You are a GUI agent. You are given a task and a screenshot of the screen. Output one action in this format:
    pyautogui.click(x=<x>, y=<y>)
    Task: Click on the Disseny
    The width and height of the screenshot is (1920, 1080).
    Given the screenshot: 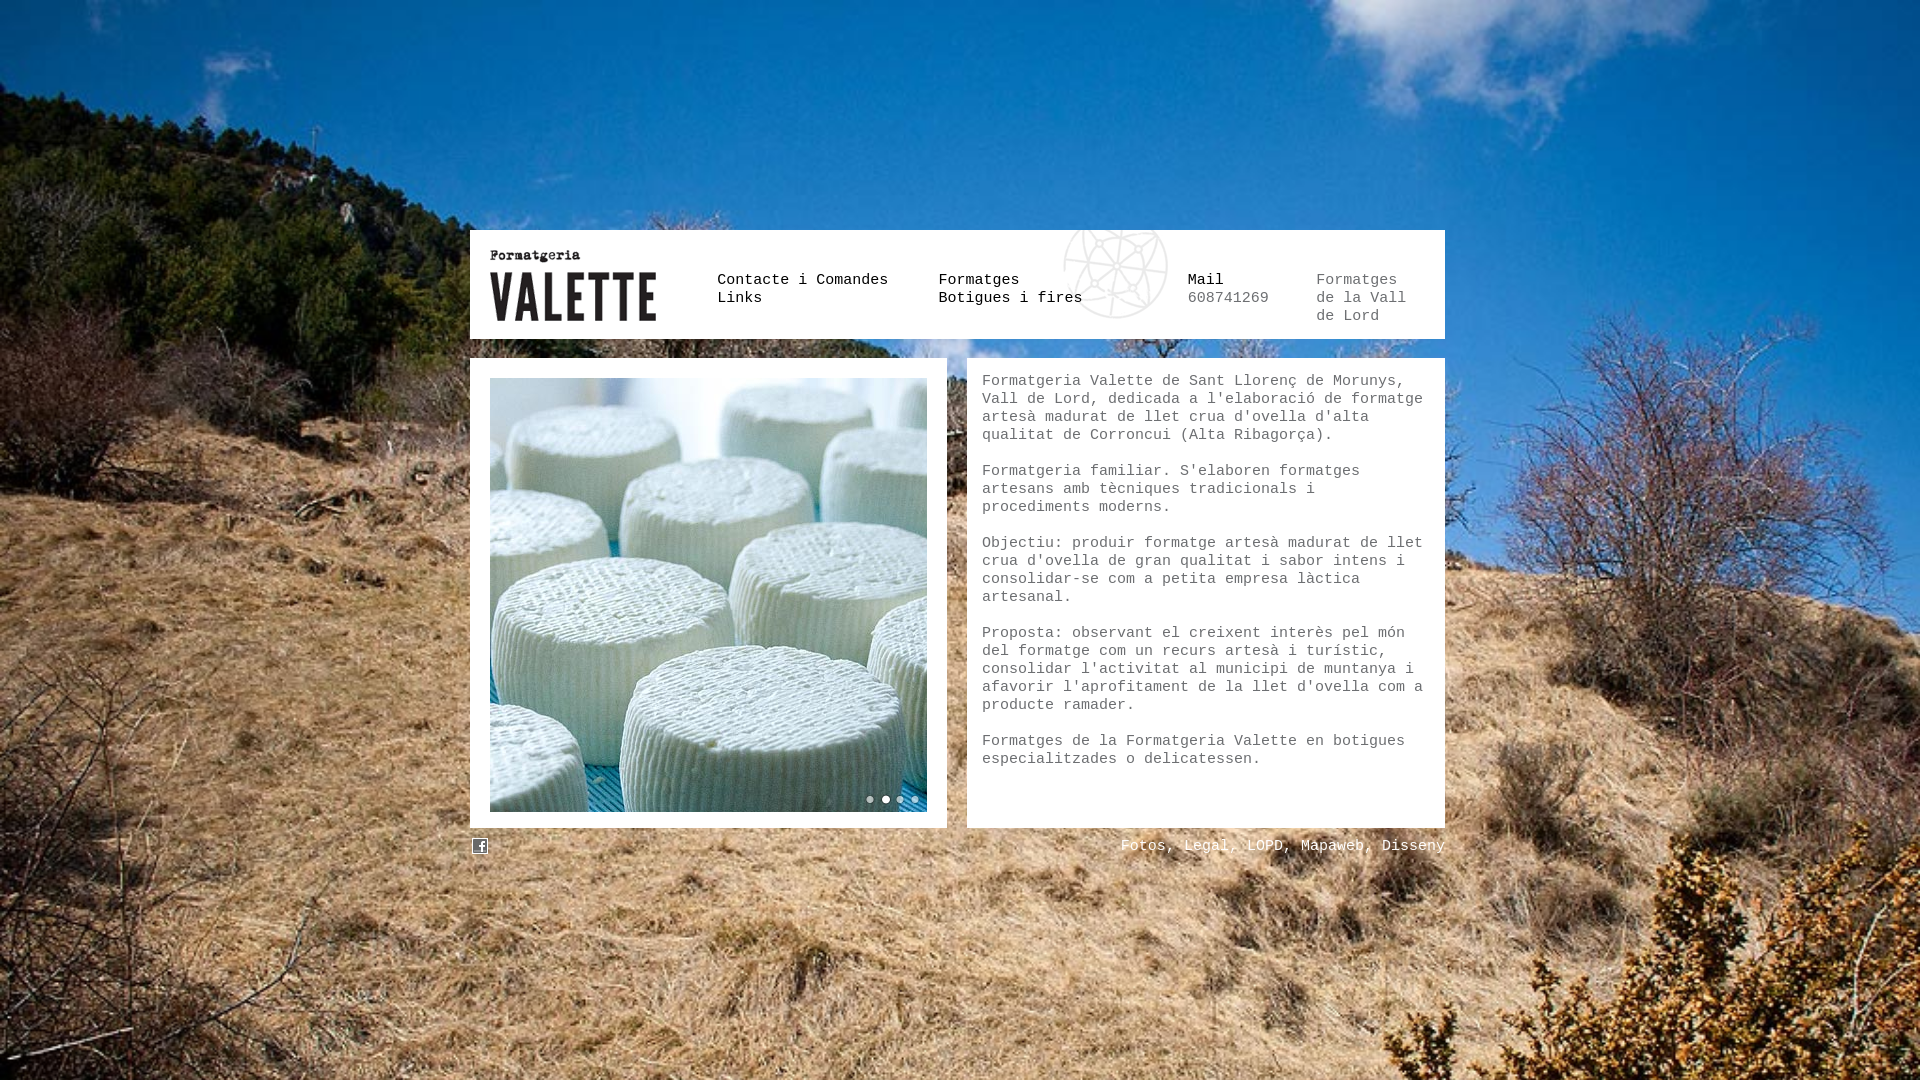 What is the action you would take?
    pyautogui.click(x=1414, y=846)
    